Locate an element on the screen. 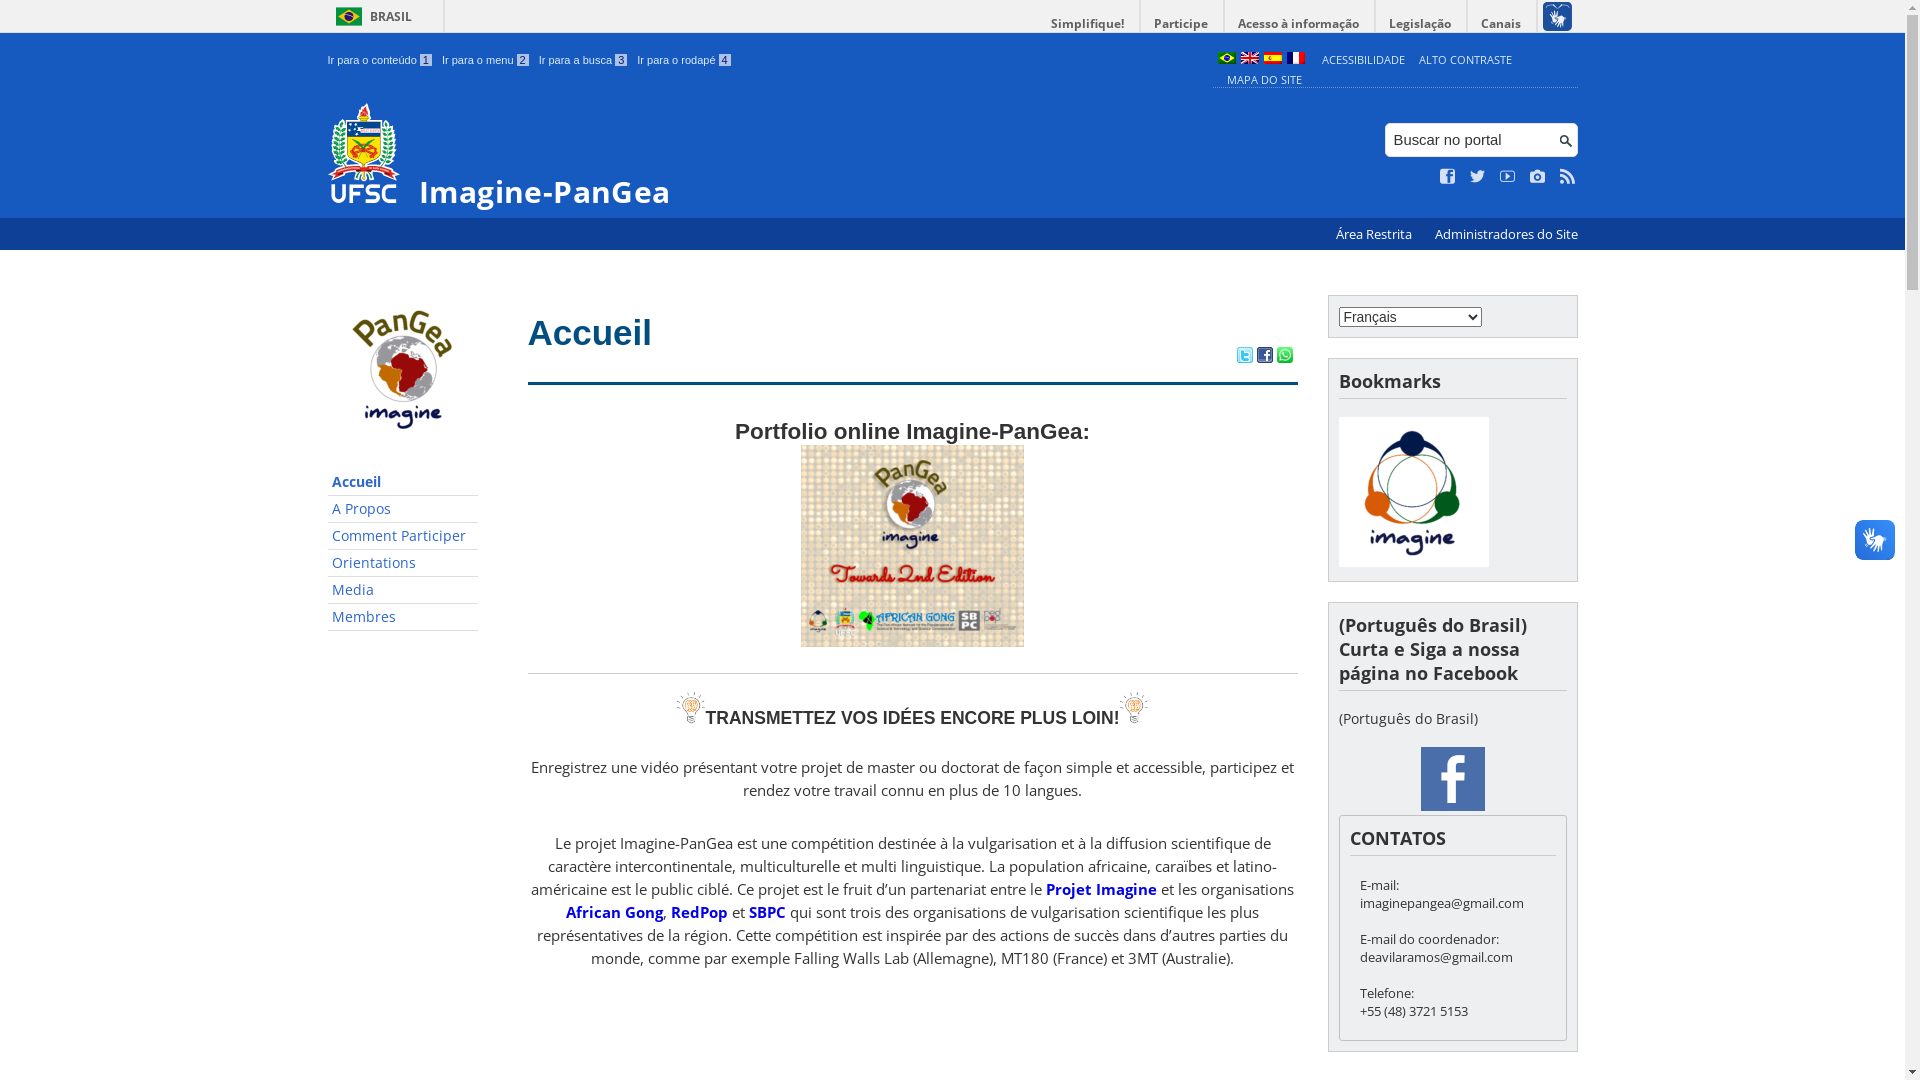 The image size is (1920, 1080). Compartilhar no Twitter is located at coordinates (1244, 357).